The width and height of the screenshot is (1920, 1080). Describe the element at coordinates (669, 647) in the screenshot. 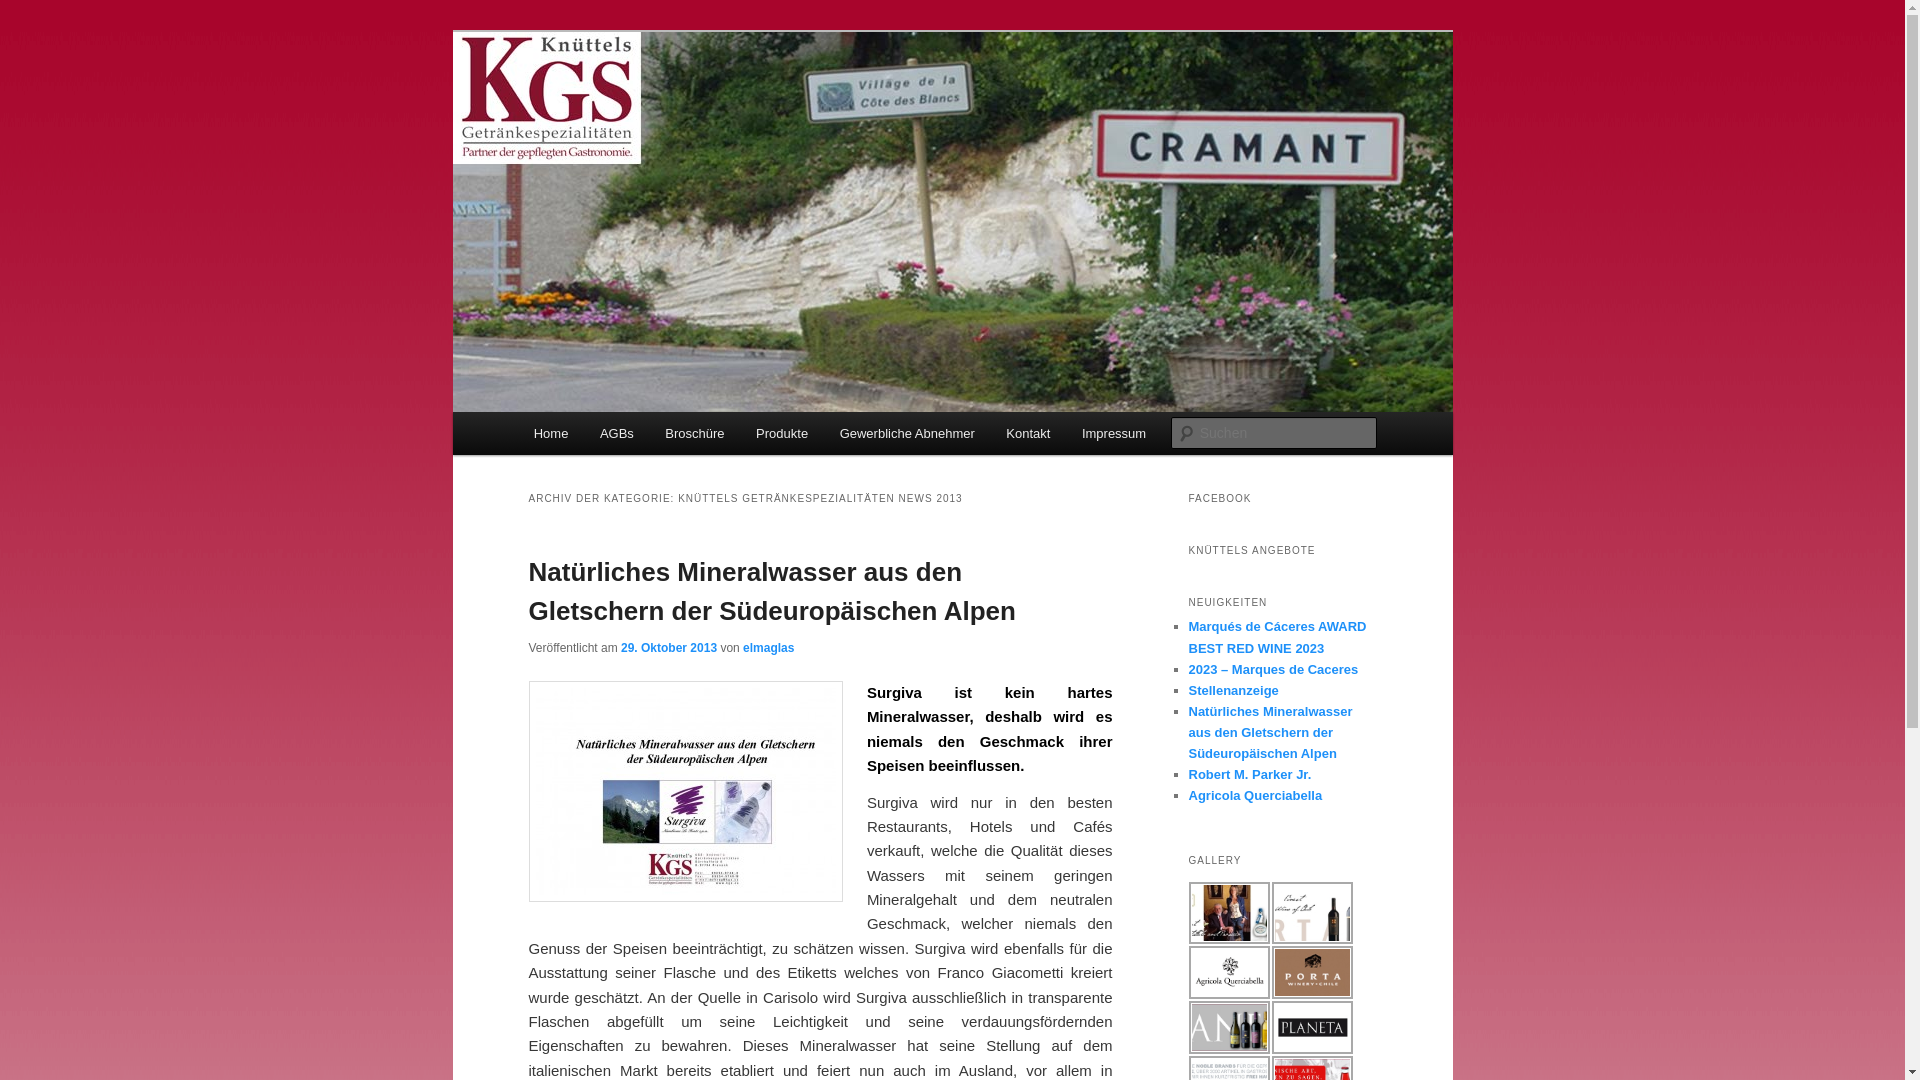

I see `29. Oktober 2013` at that location.